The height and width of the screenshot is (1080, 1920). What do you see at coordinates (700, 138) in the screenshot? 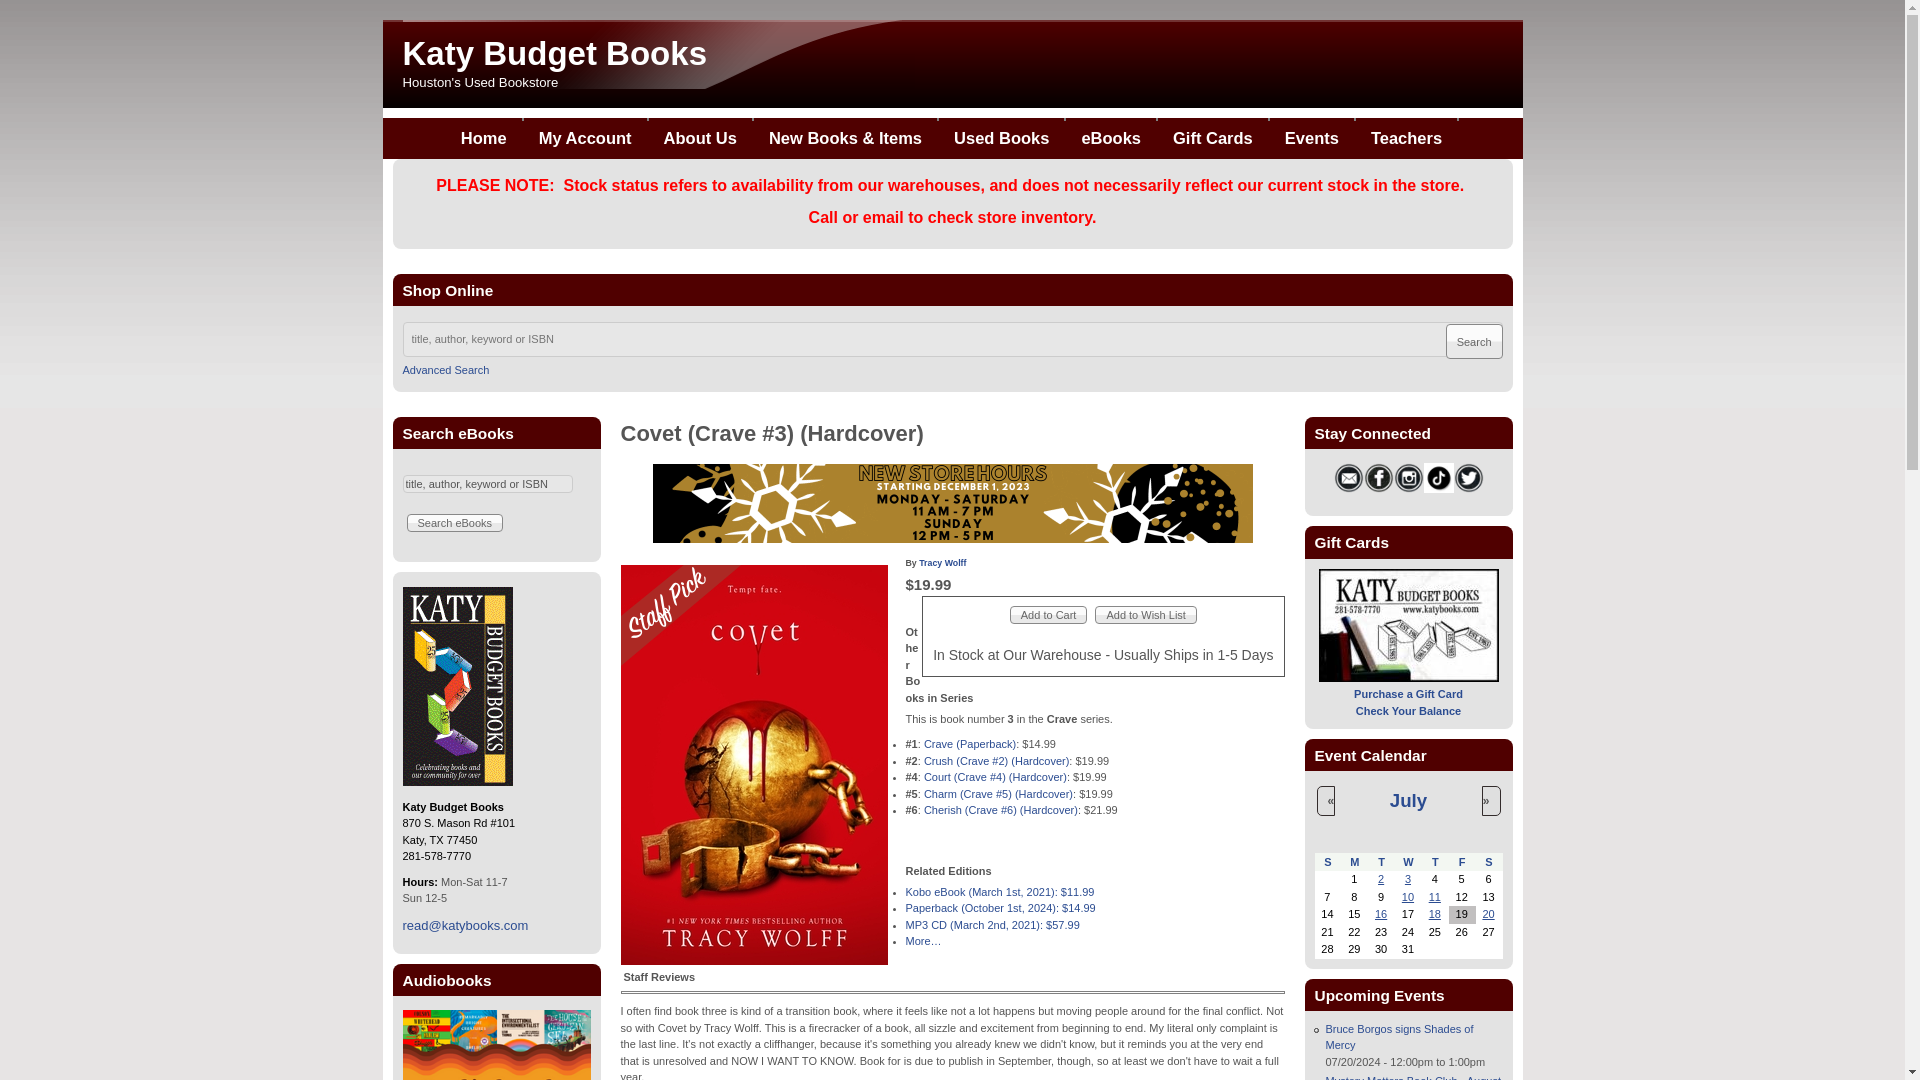
I see `About Us` at bounding box center [700, 138].